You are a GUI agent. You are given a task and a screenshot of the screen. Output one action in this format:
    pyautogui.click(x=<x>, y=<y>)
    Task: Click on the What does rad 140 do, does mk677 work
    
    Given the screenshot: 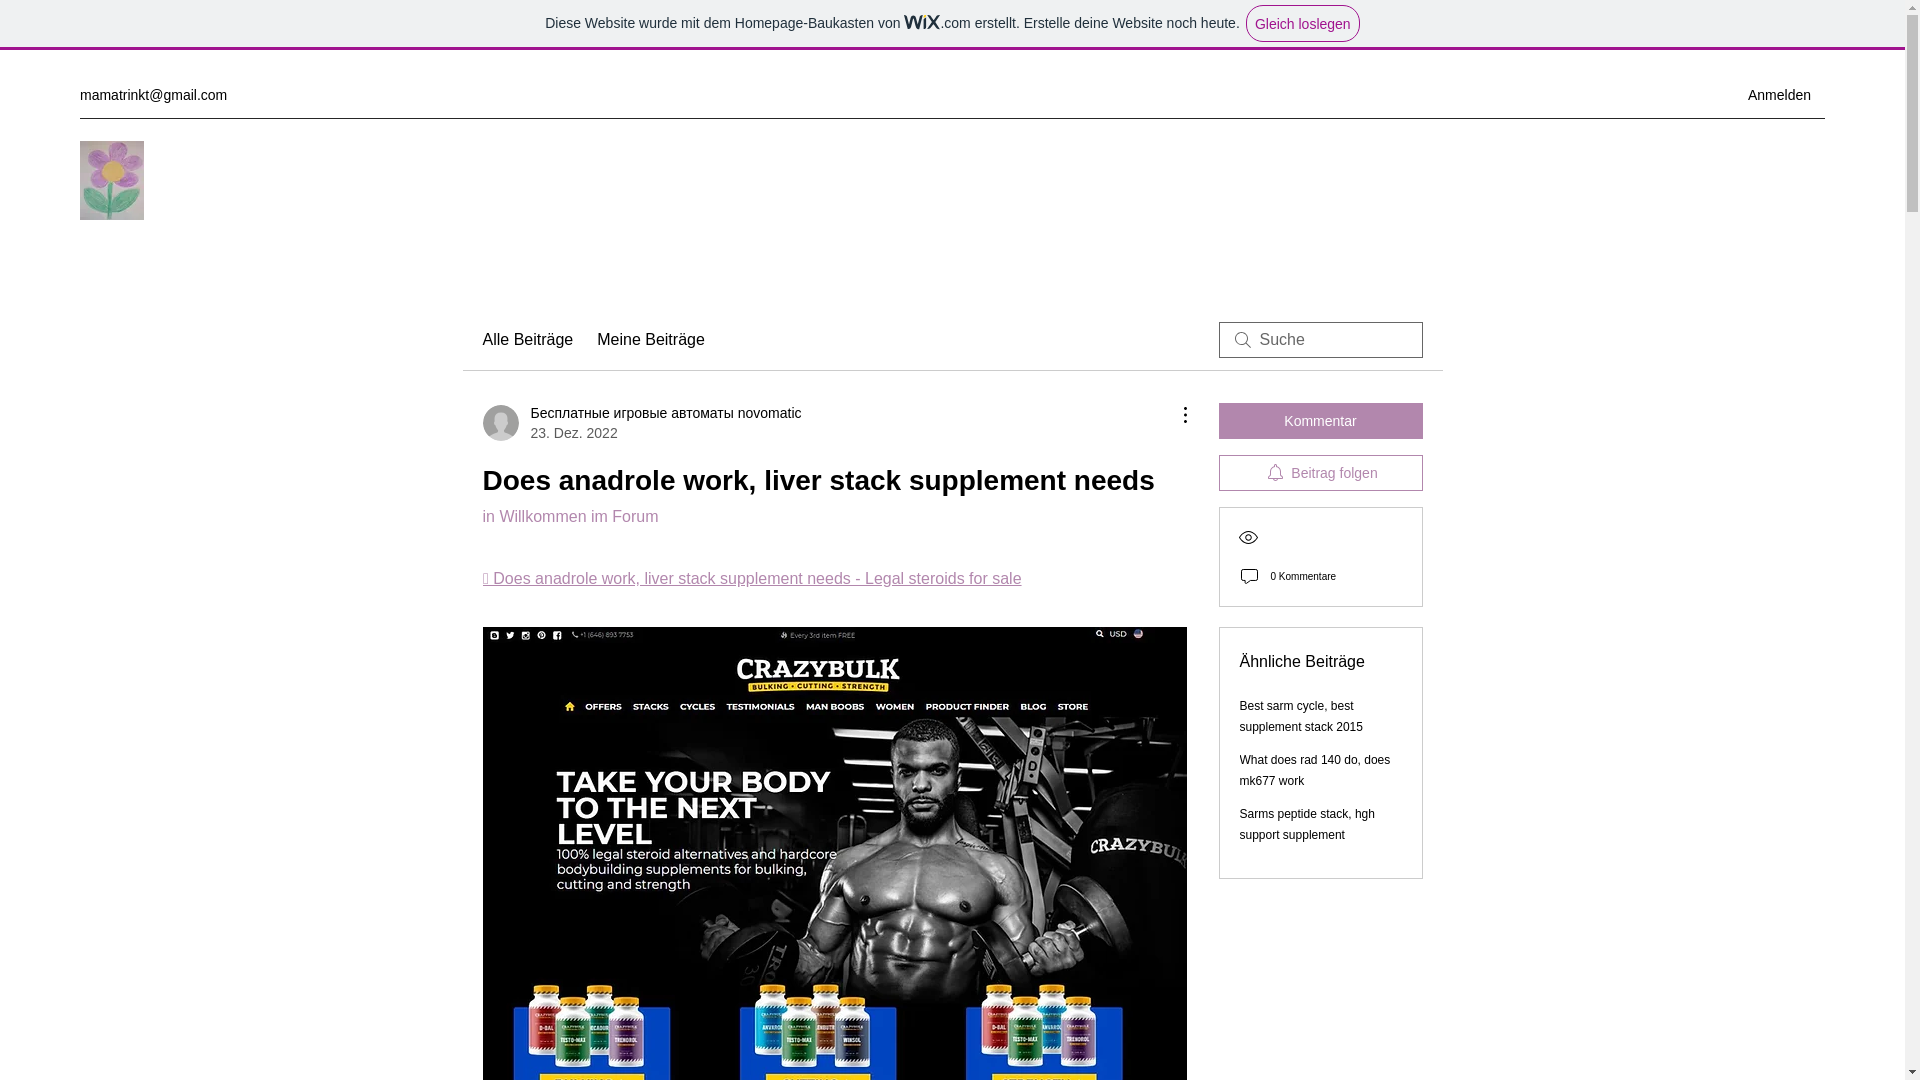 What is the action you would take?
    pyautogui.click(x=1315, y=770)
    